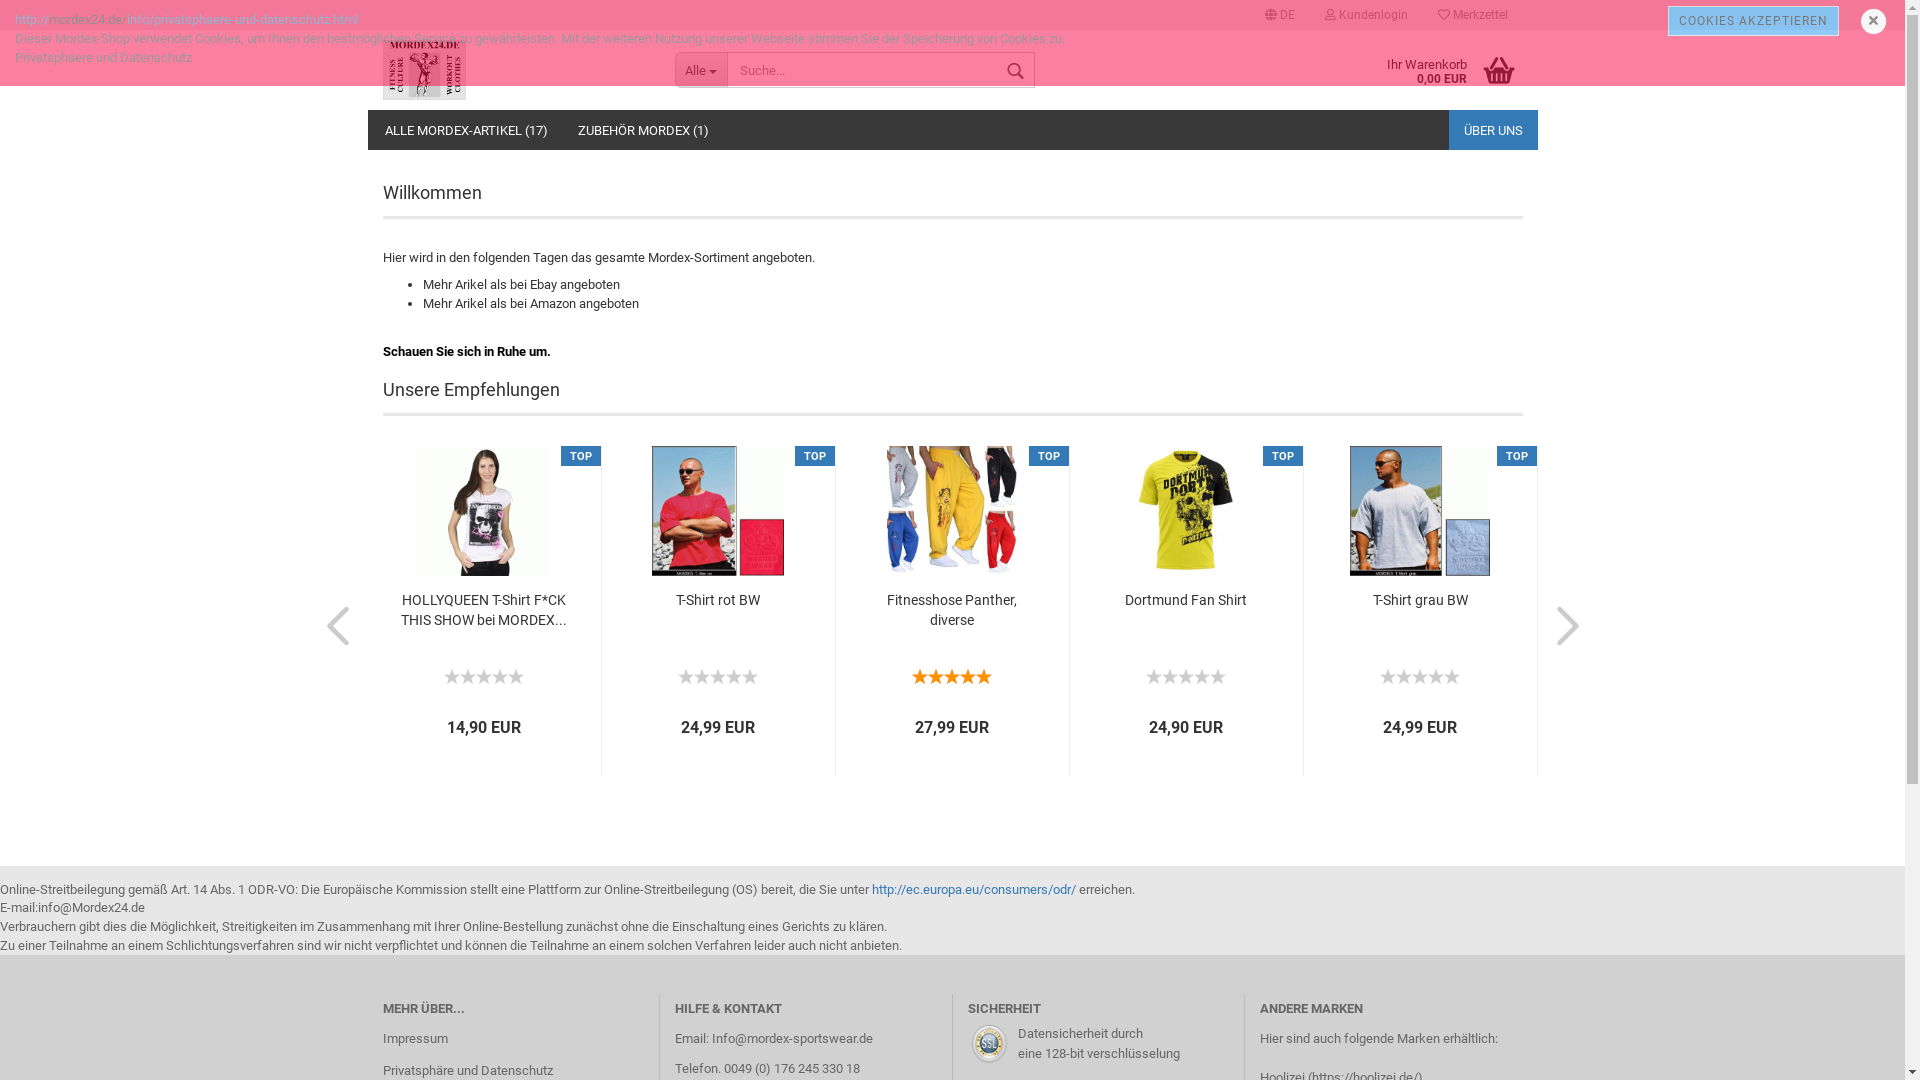 The width and height of the screenshot is (1920, 1080). I want to click on Mordex T-Shirt rot BW, so click(718, 682).